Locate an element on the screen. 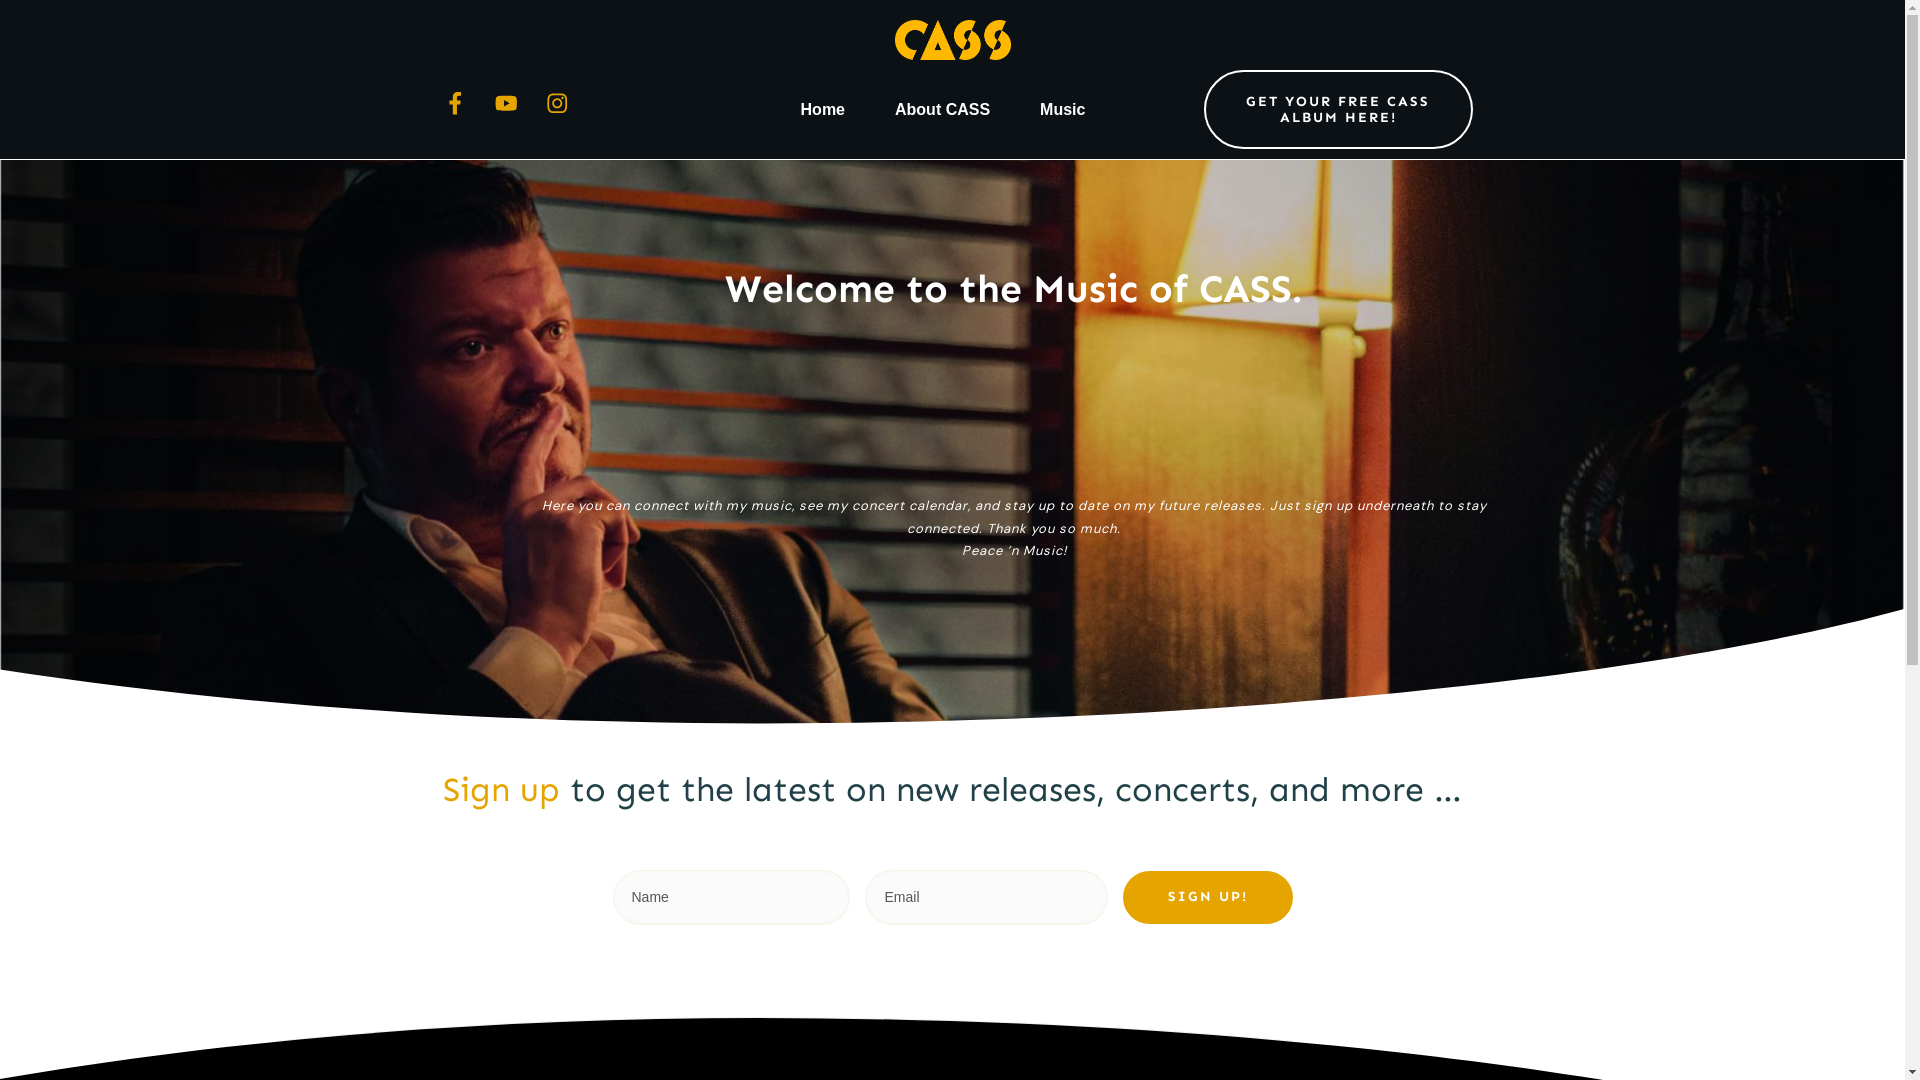 The height and width of the screenshot is (1080, 1920). Home is located at coordinates (823, 110).